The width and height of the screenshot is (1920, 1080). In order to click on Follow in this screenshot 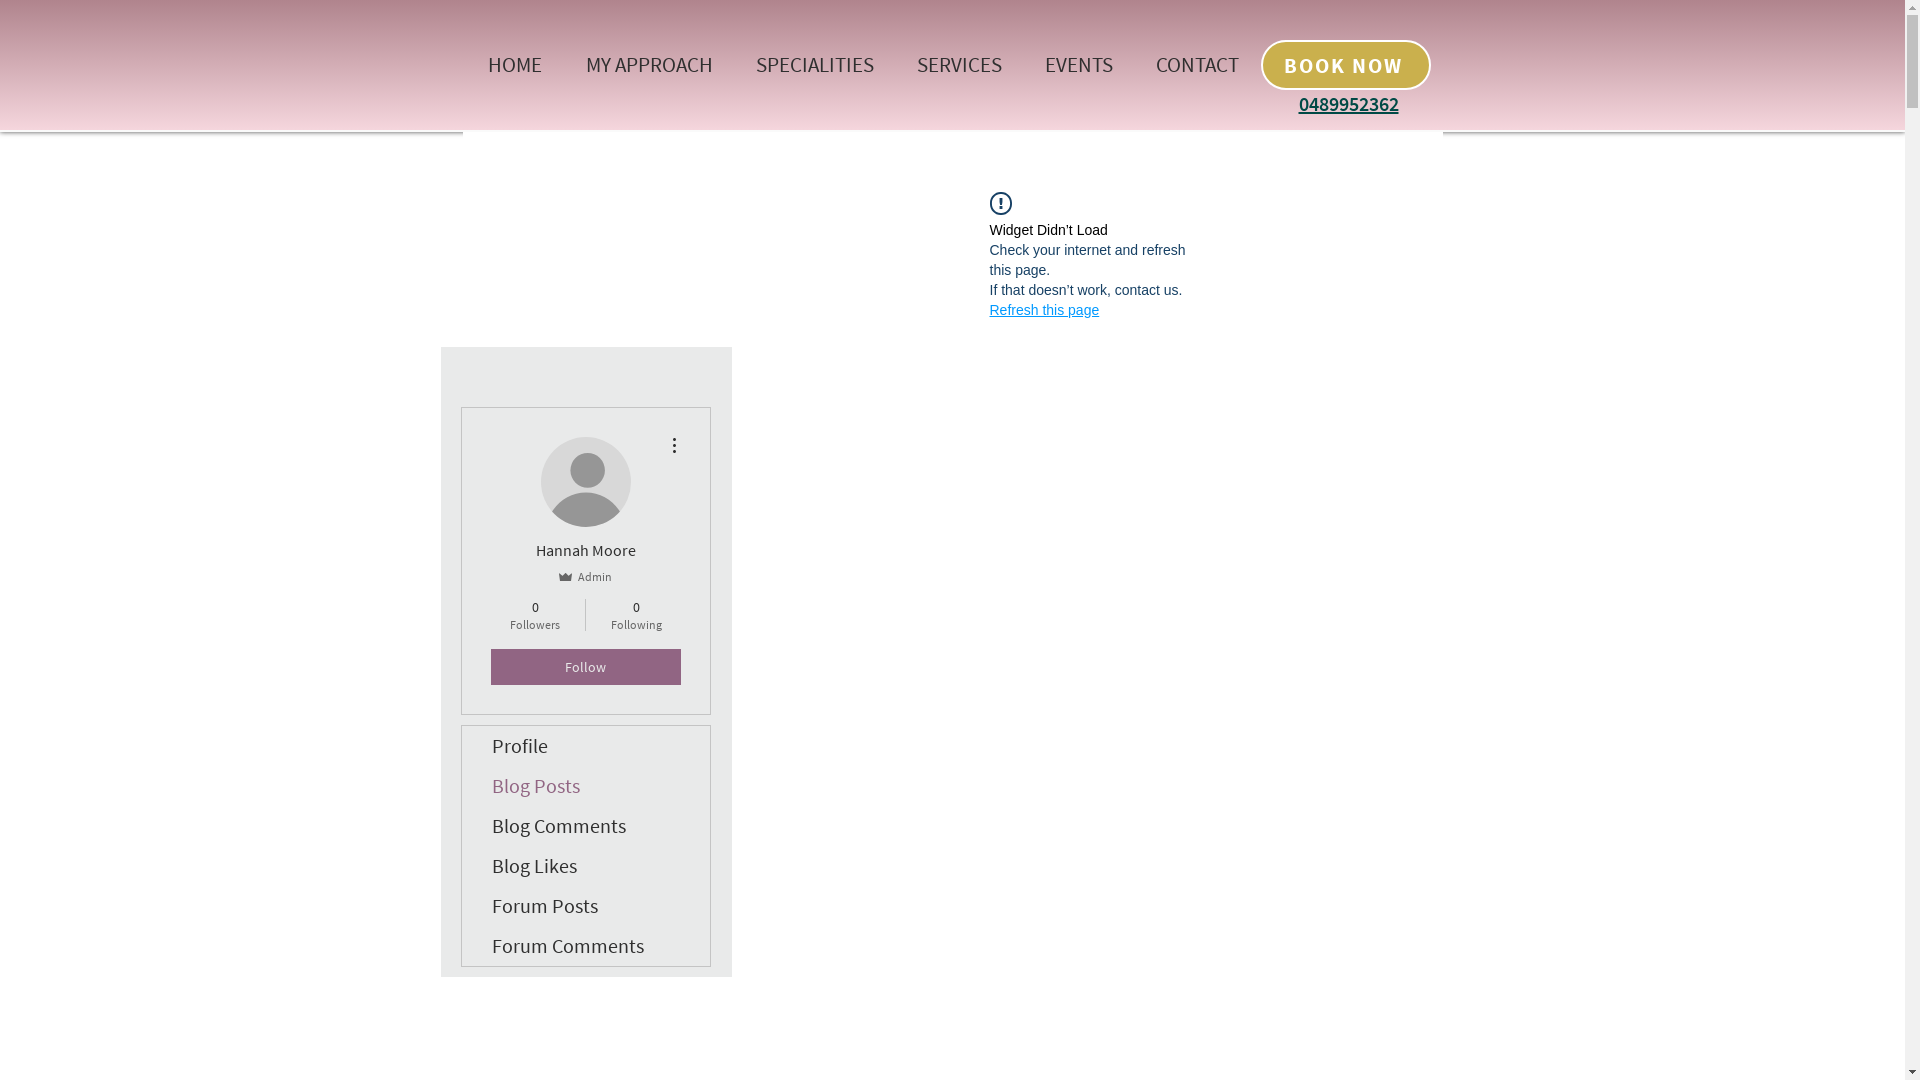, I will do `click(584, 667)`.